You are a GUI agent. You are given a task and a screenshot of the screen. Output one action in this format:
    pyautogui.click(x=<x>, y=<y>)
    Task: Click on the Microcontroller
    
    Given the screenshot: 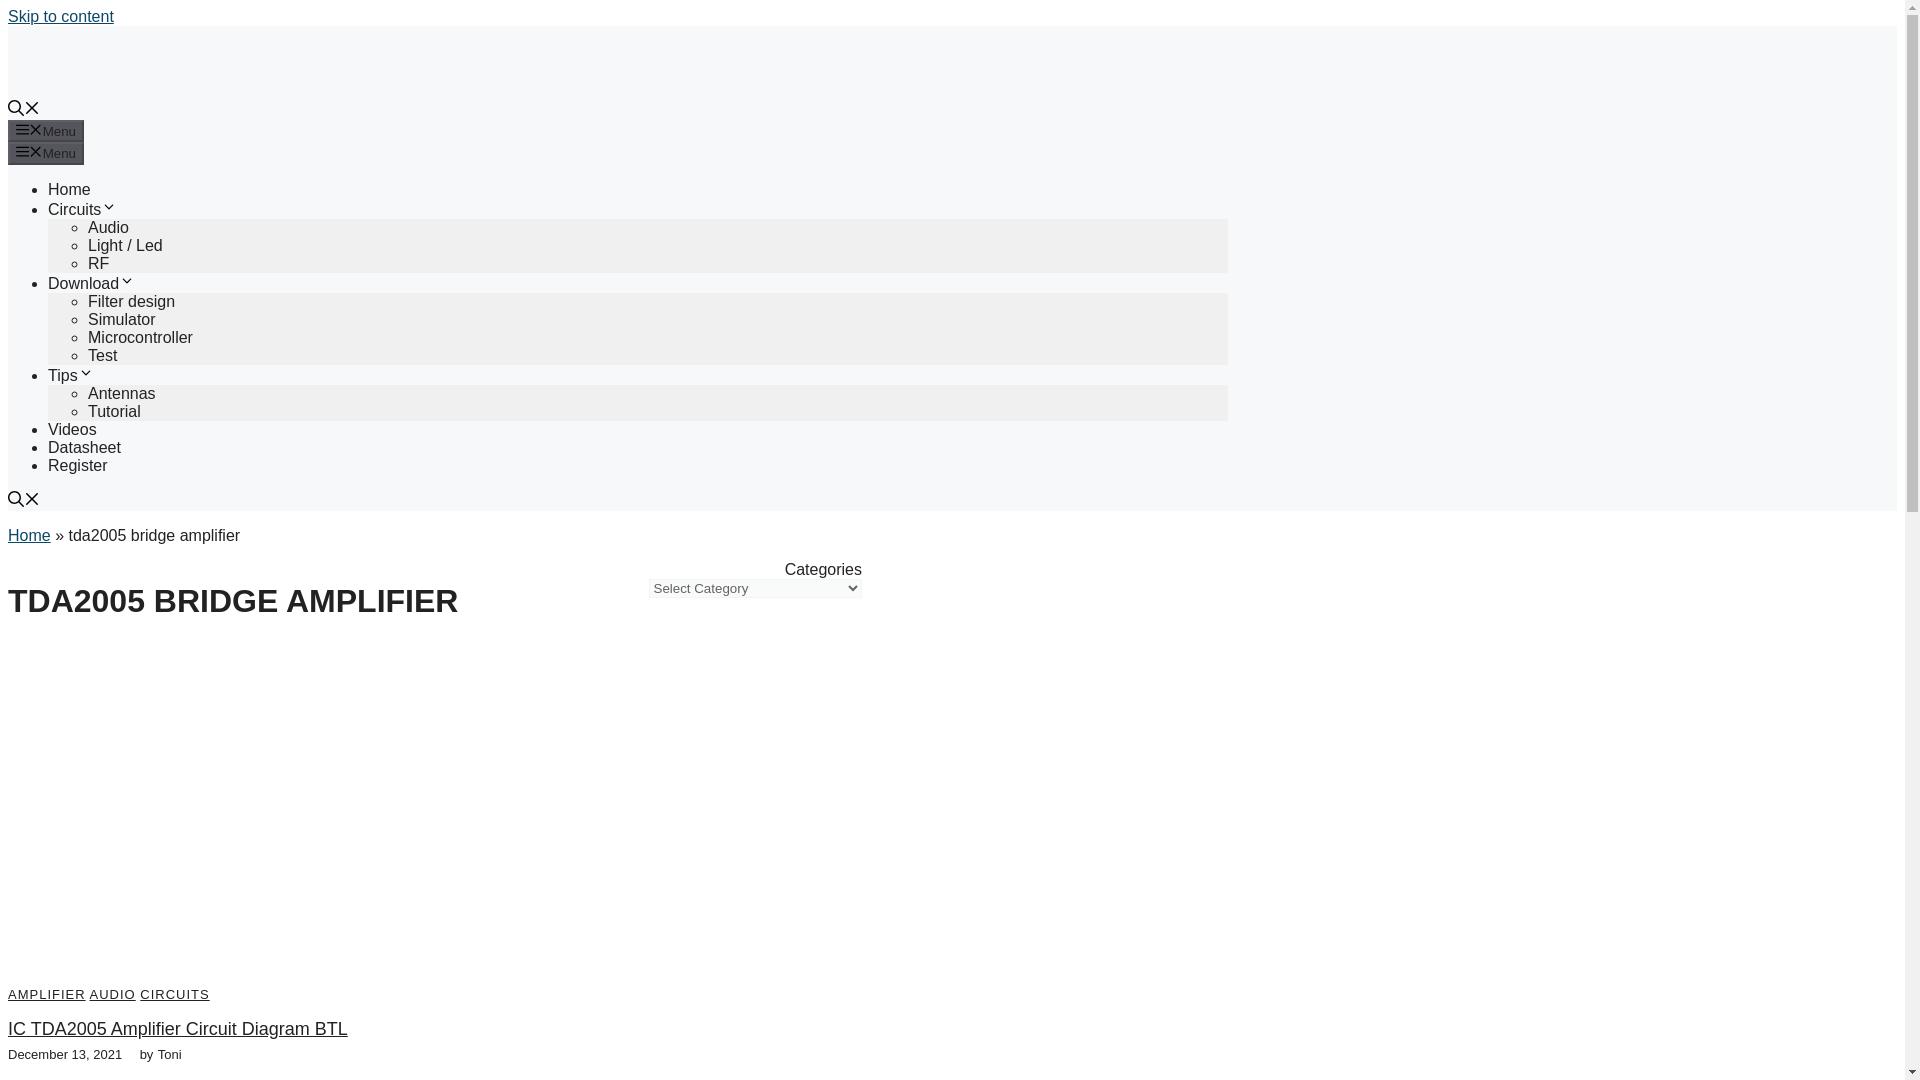 What is the action you would take?
    pyautogui.click(x=140, y=337)
    